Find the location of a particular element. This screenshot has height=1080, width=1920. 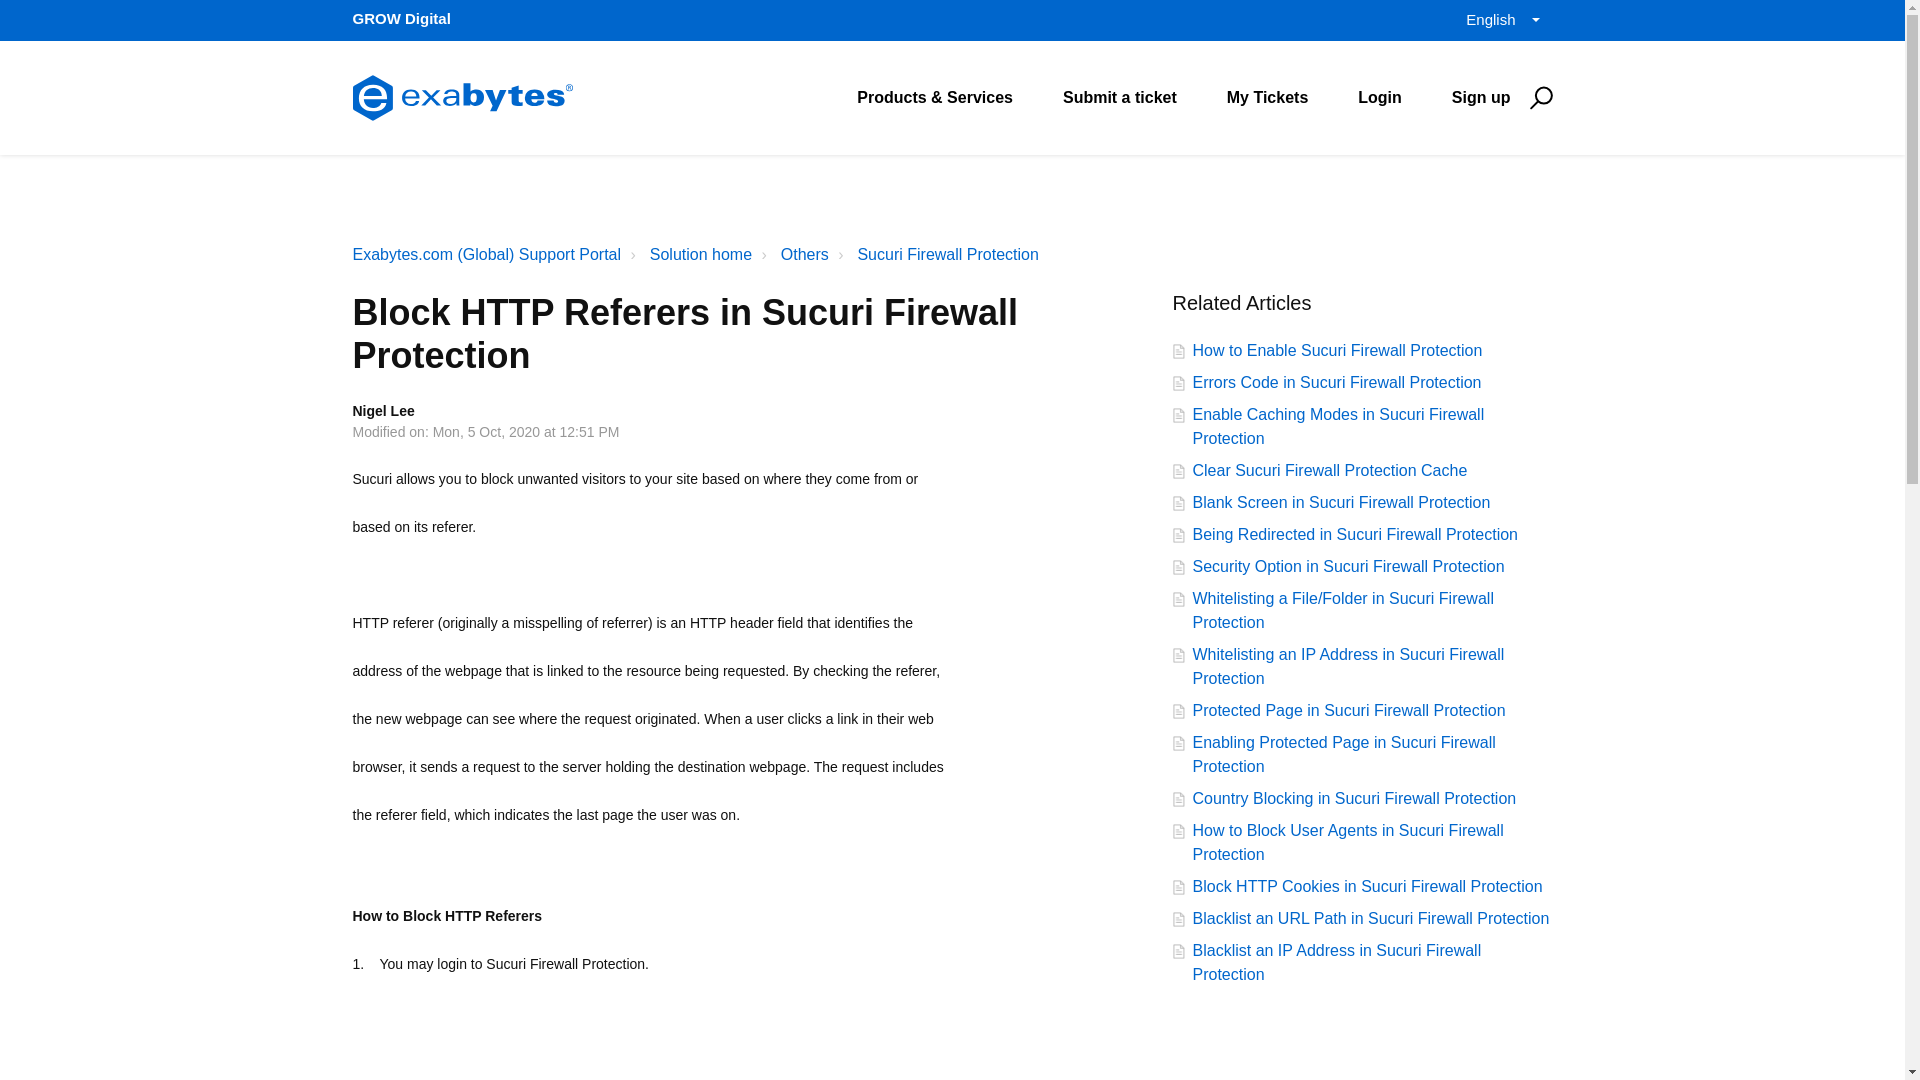

Submit a ticket is located at coordinates (1120, 96).